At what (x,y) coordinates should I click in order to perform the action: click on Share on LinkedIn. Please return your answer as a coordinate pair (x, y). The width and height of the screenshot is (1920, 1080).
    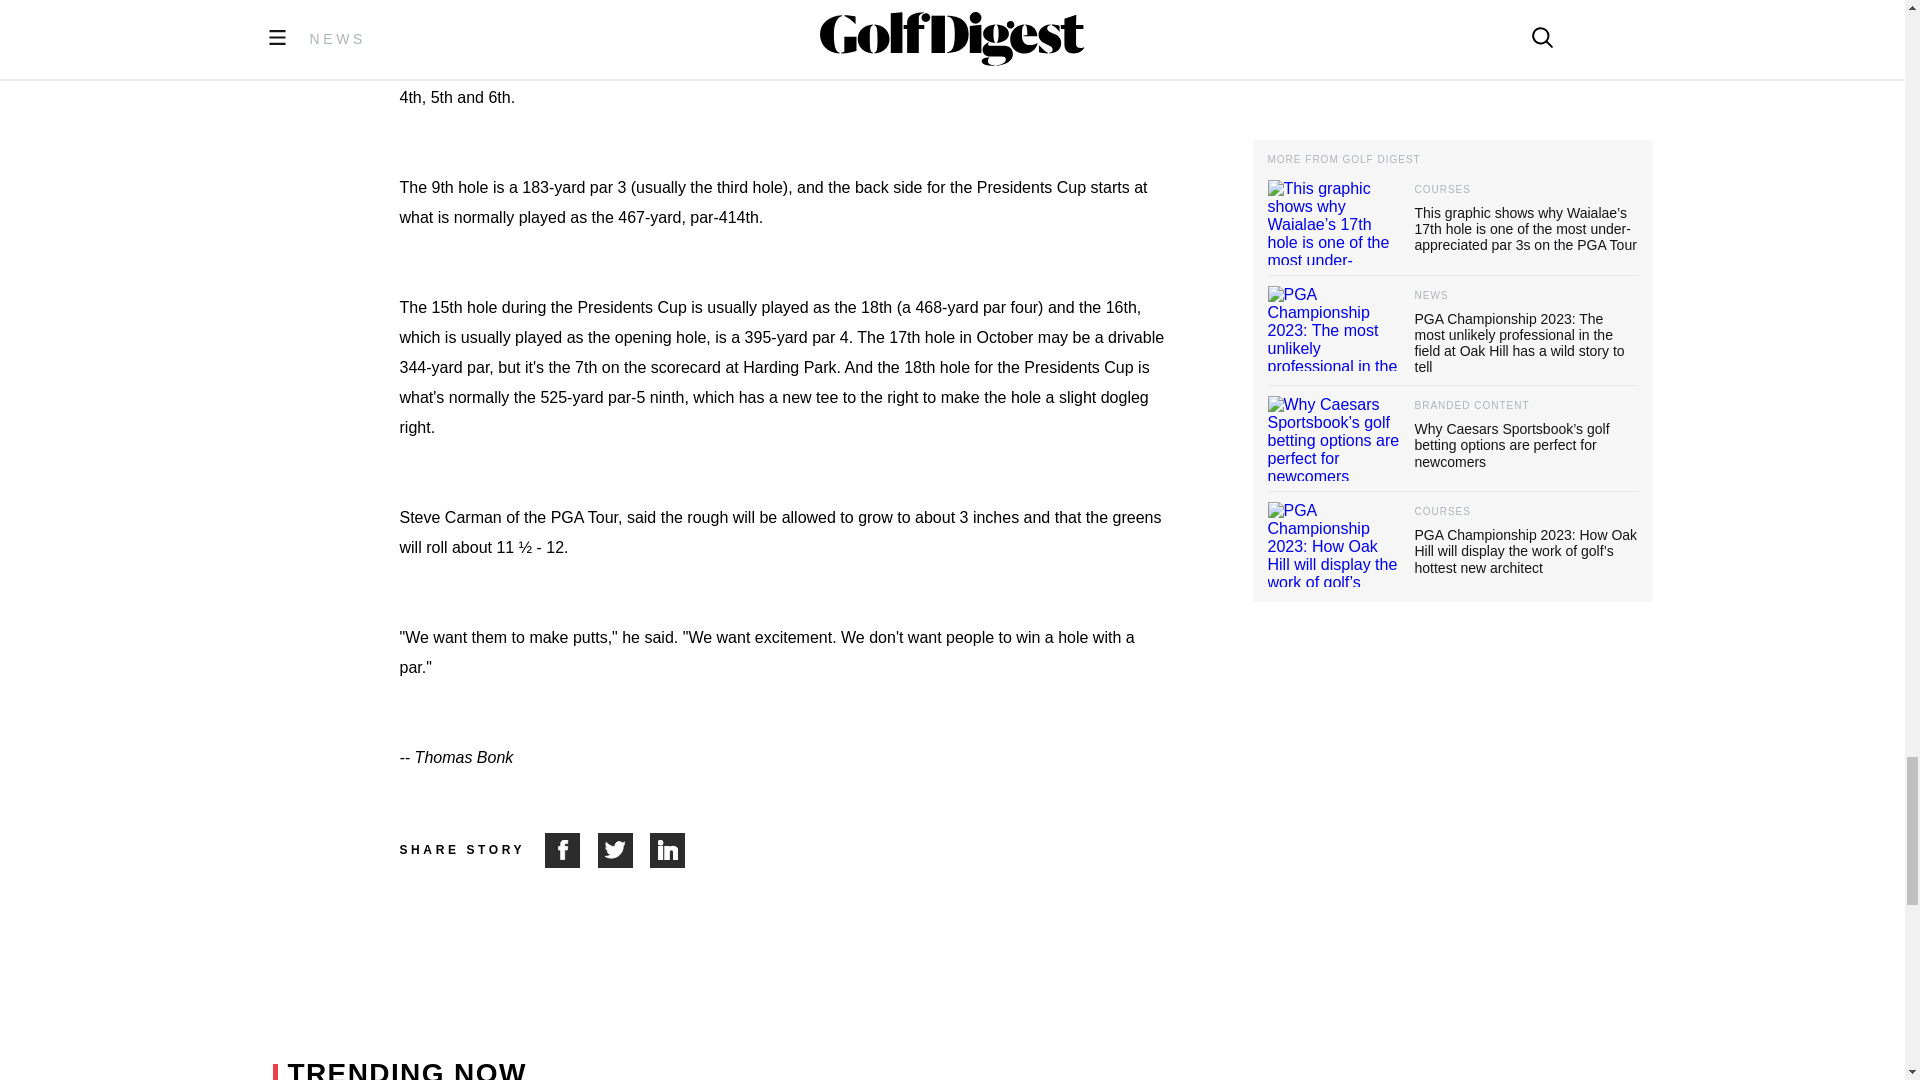
    Looking at the image, I should click on (668, 850).